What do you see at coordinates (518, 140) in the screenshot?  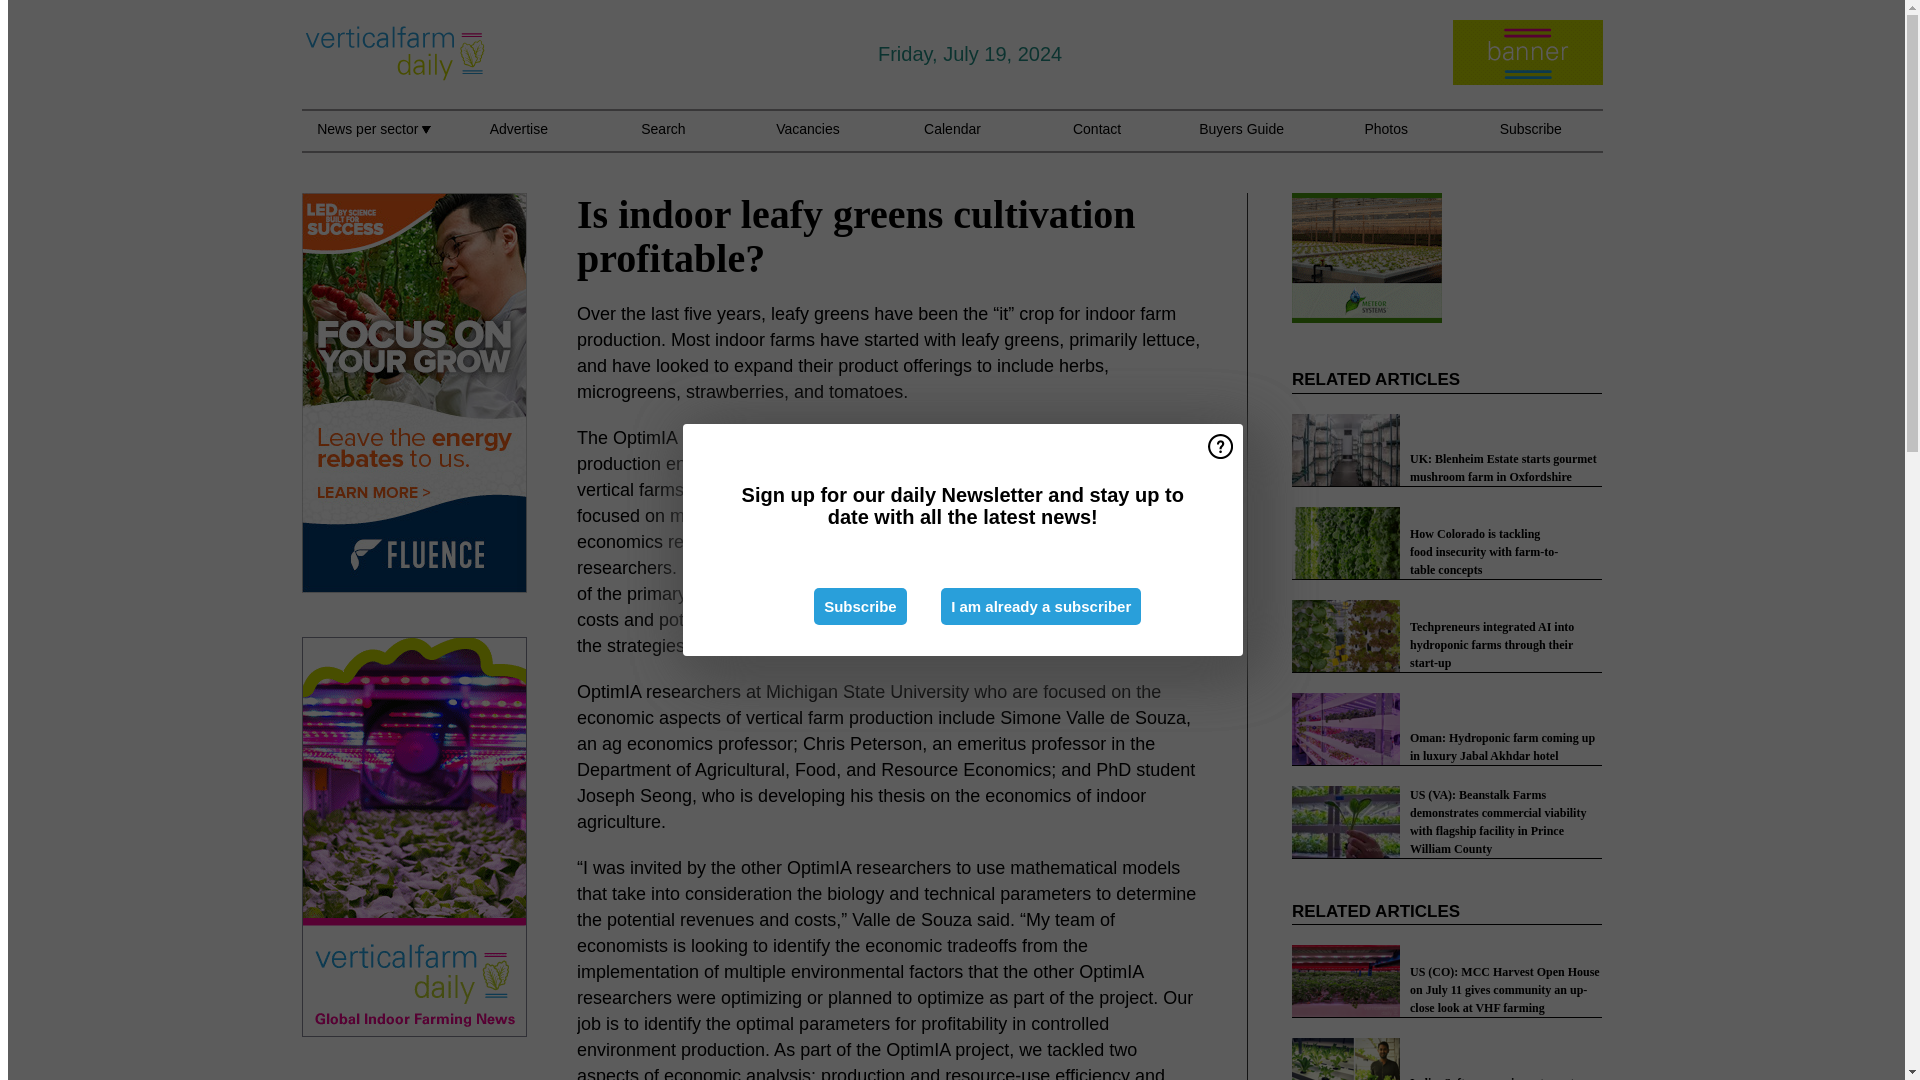 I see `Advertise` at bounding box center [518, 140].